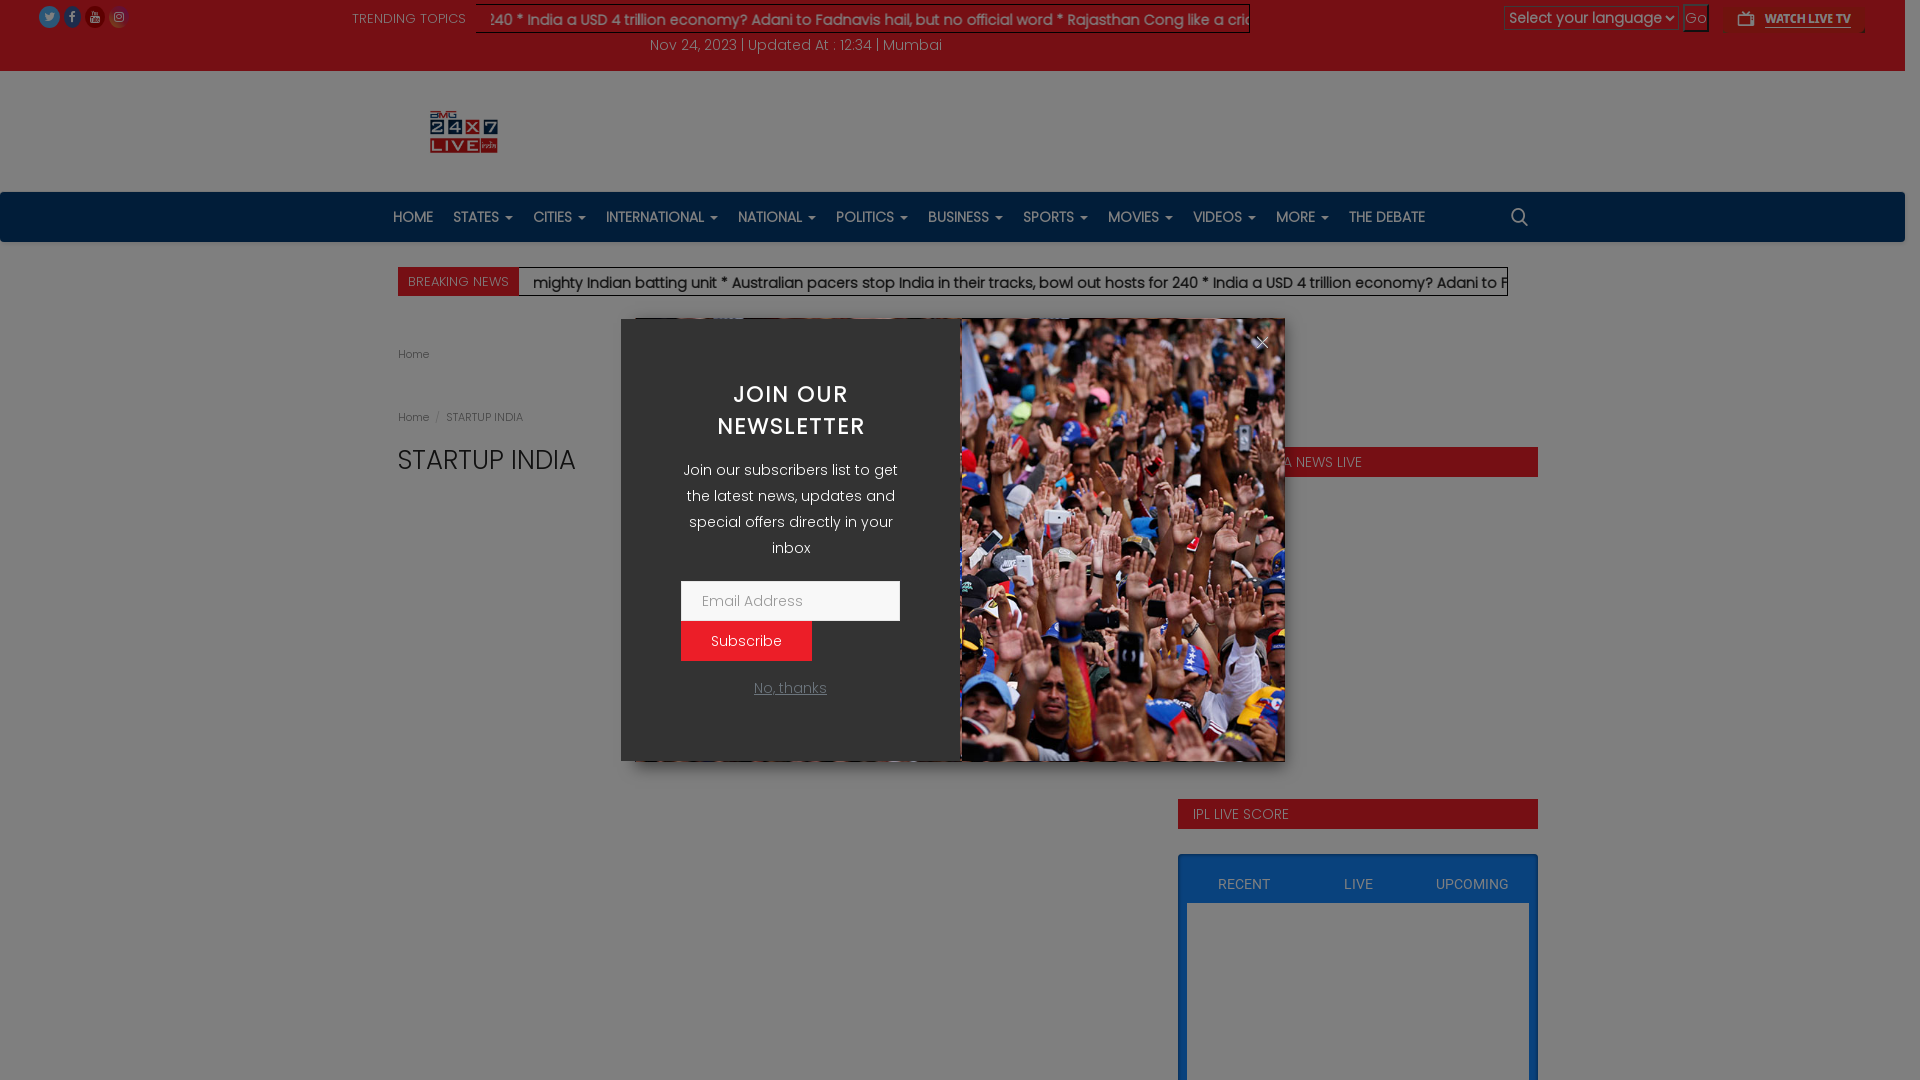  Describe the element at coordinates (662, 217) in the screenshot. I see `INTERNATIONAL` at that location.